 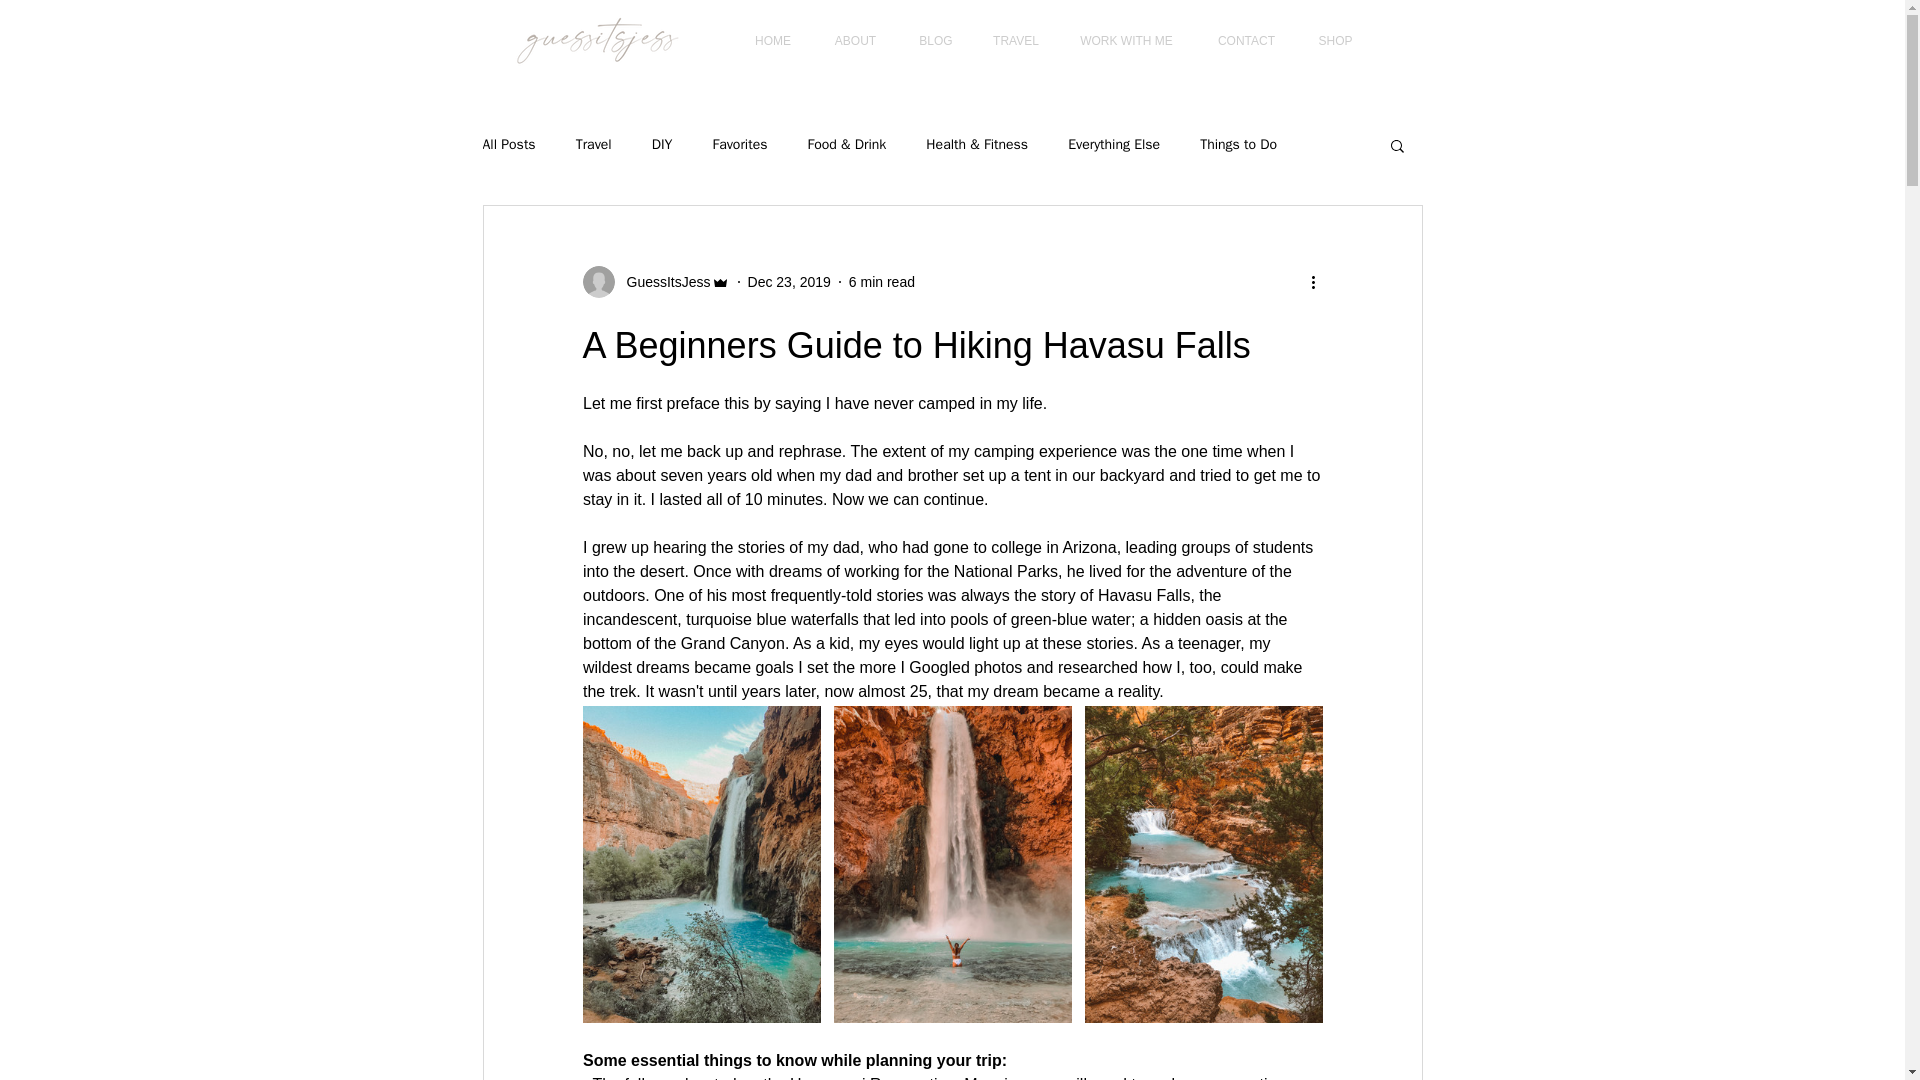 I want to click on GuessItsJess, so click(x=662, y=282).